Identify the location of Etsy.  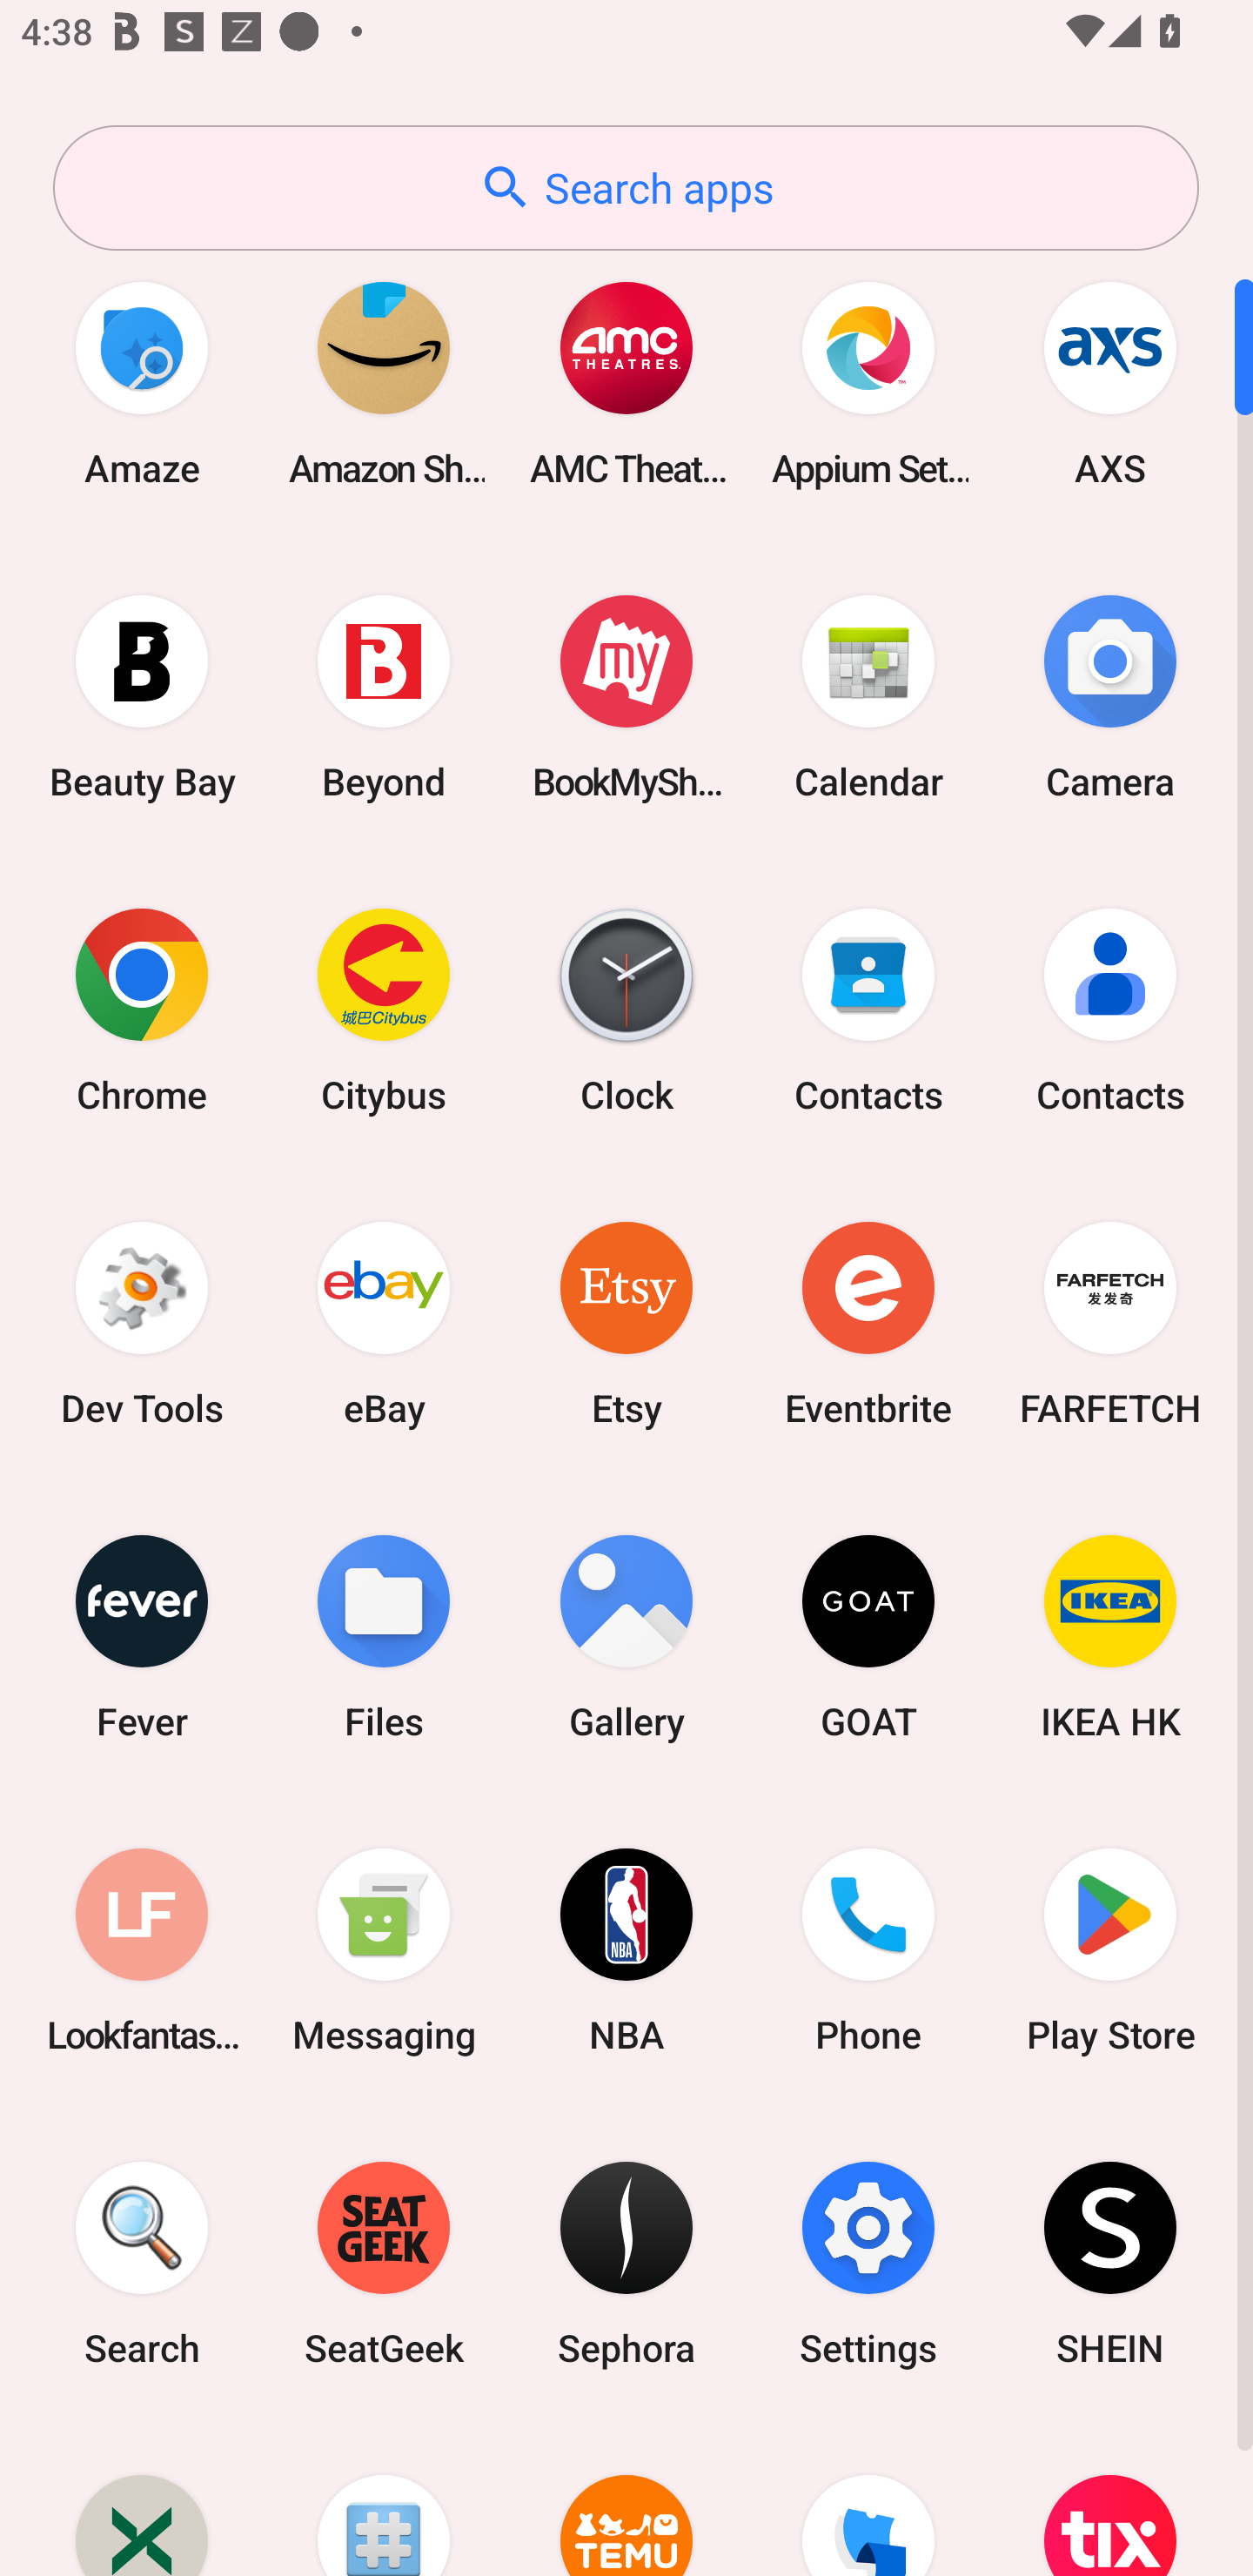
(626, 1323).